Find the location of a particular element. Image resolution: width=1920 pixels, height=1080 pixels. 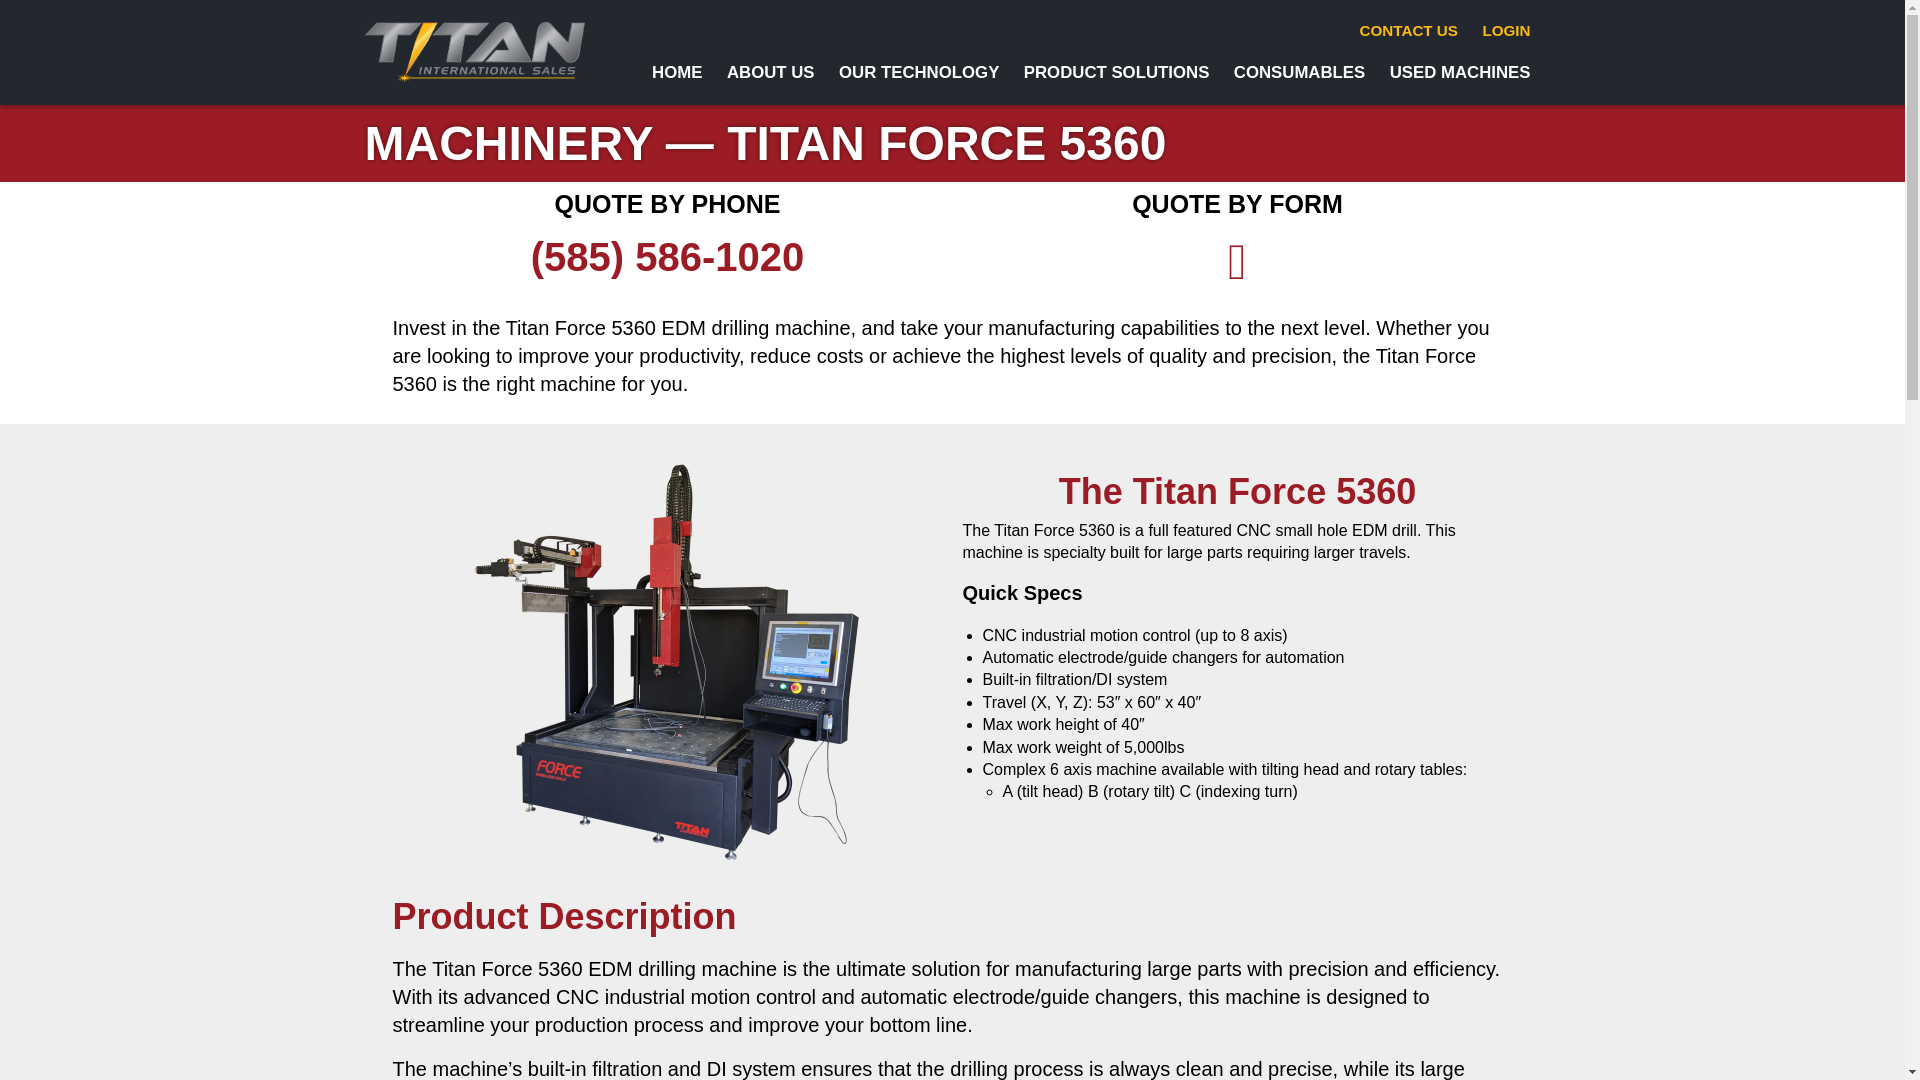

OUR TECHNOLOGY is located at coordinates (919, 72).